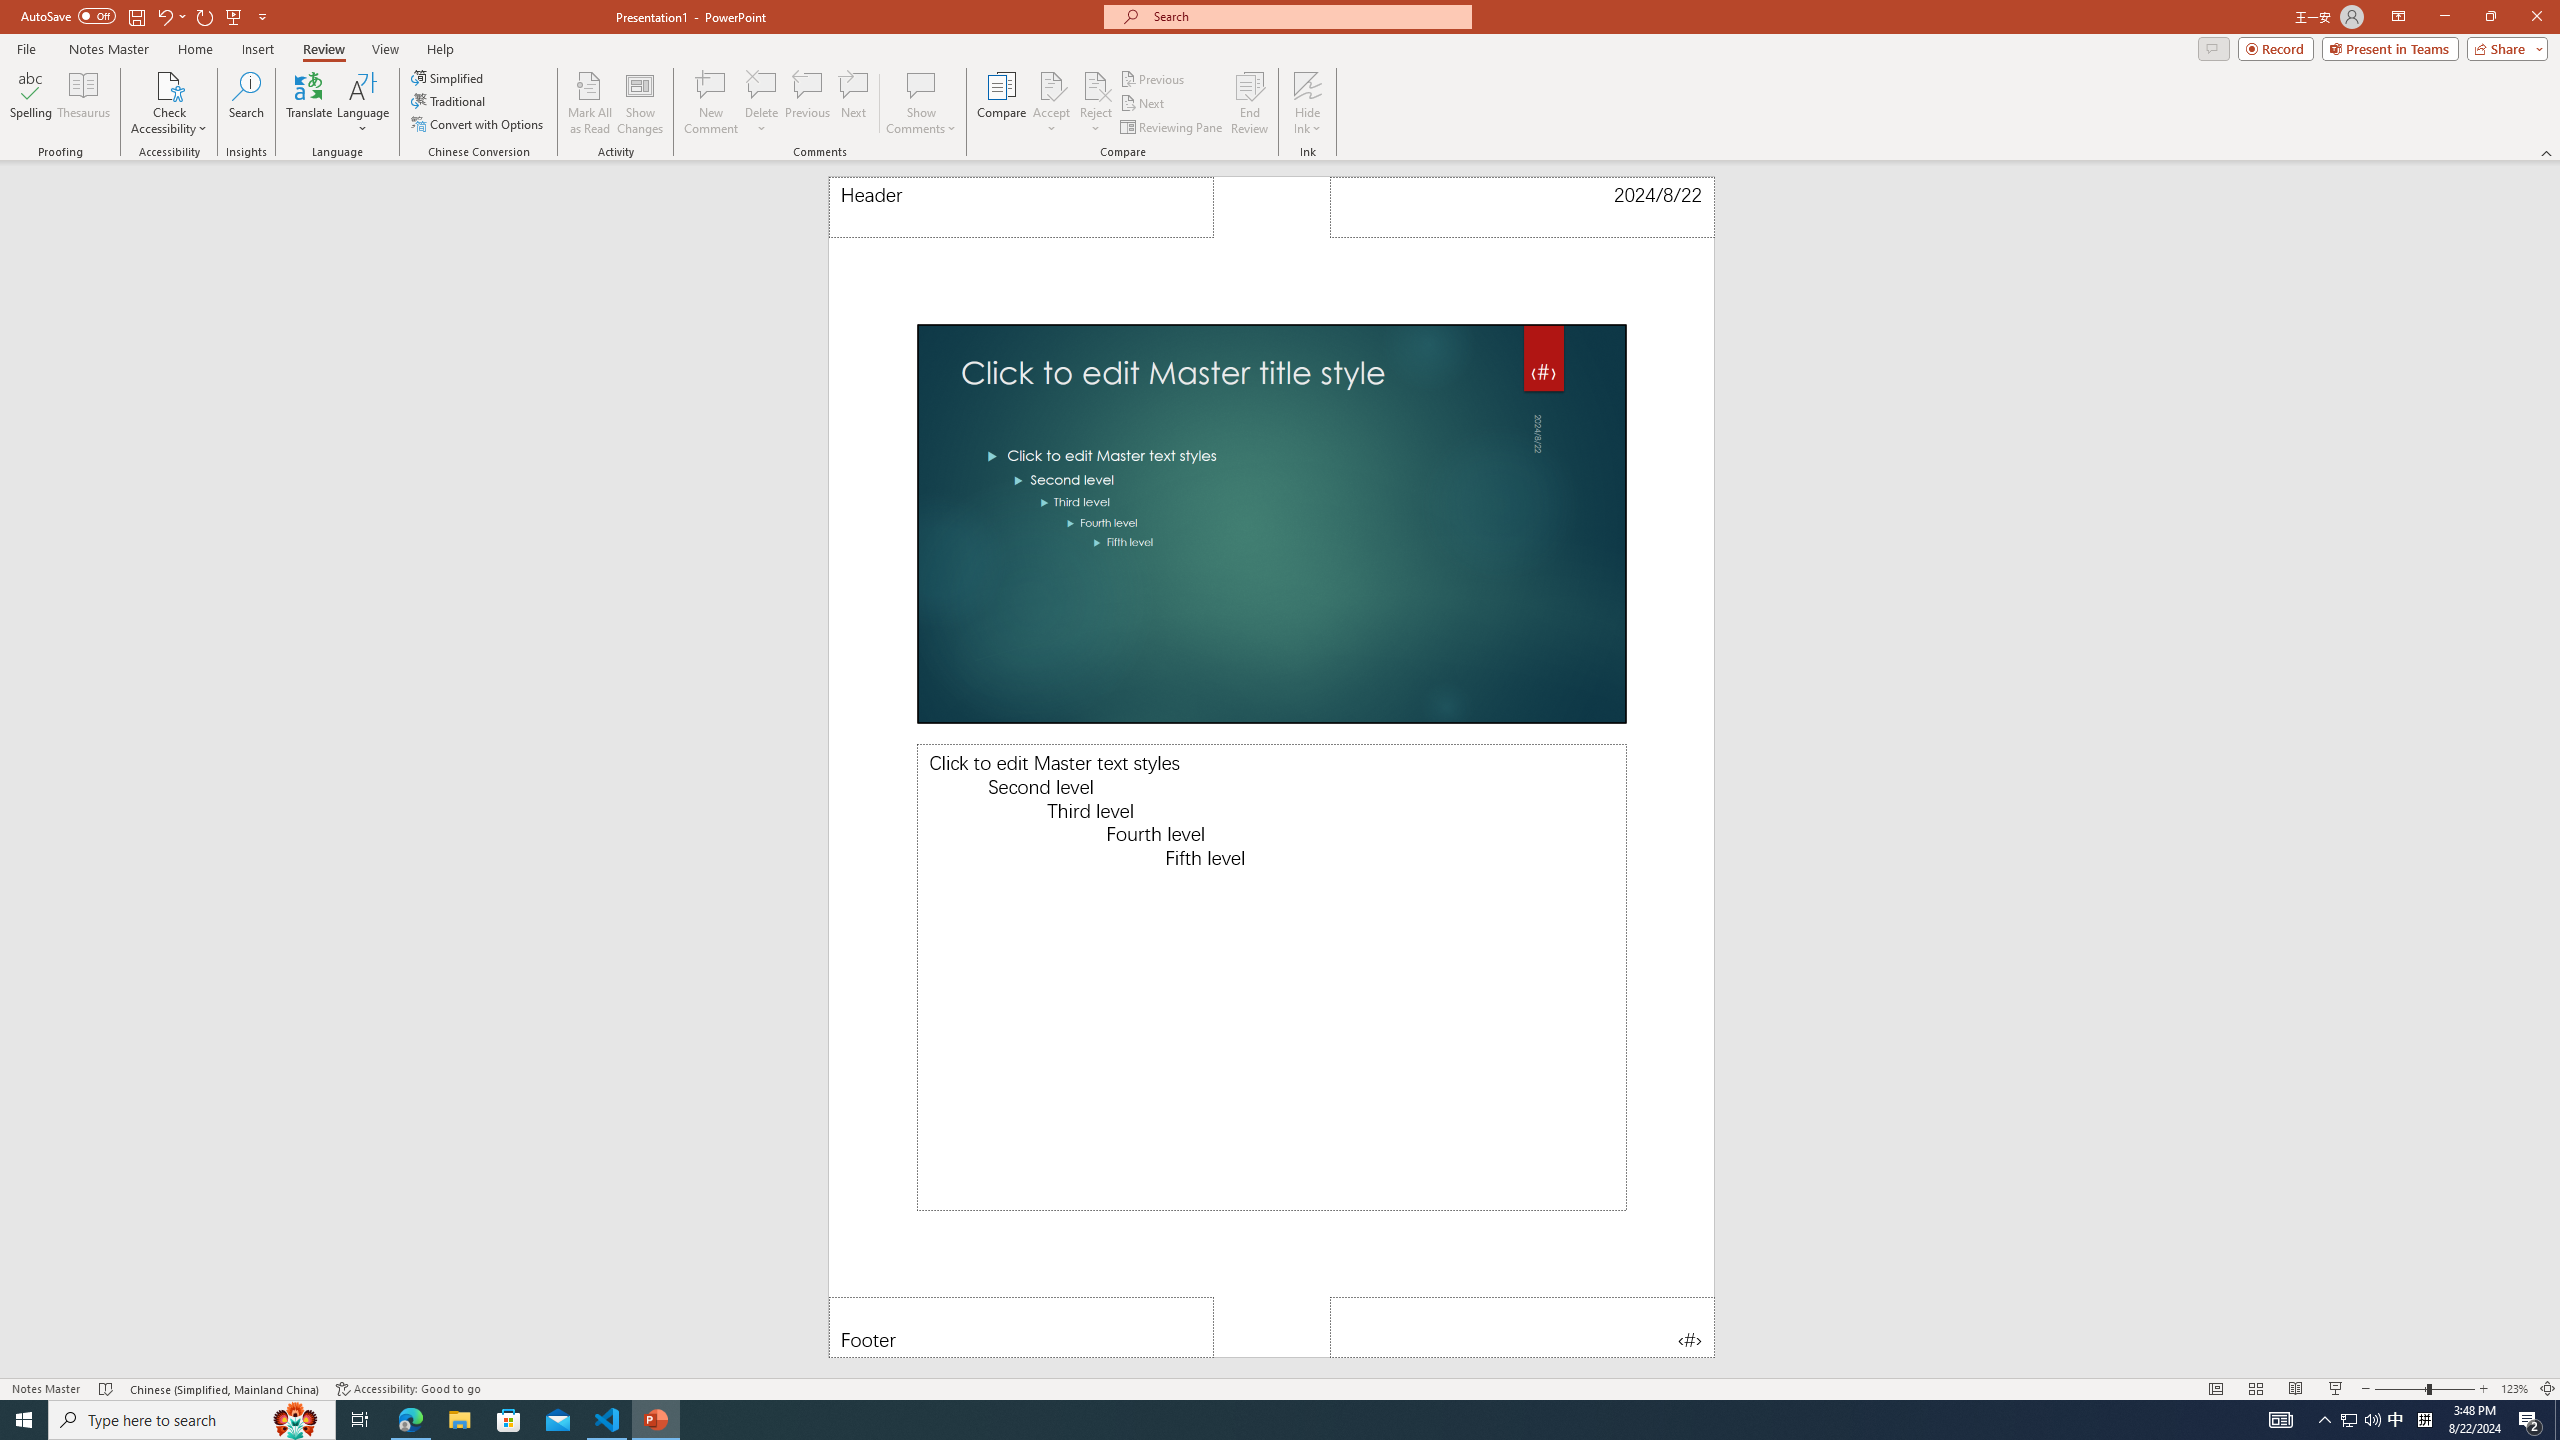 Image resolution: width=2560 pixels, height=1440 pixels. What do you see at coordinates (478, 124) in the screenshot?
I see `Convert with Options...` at bounding box center [478, 124].